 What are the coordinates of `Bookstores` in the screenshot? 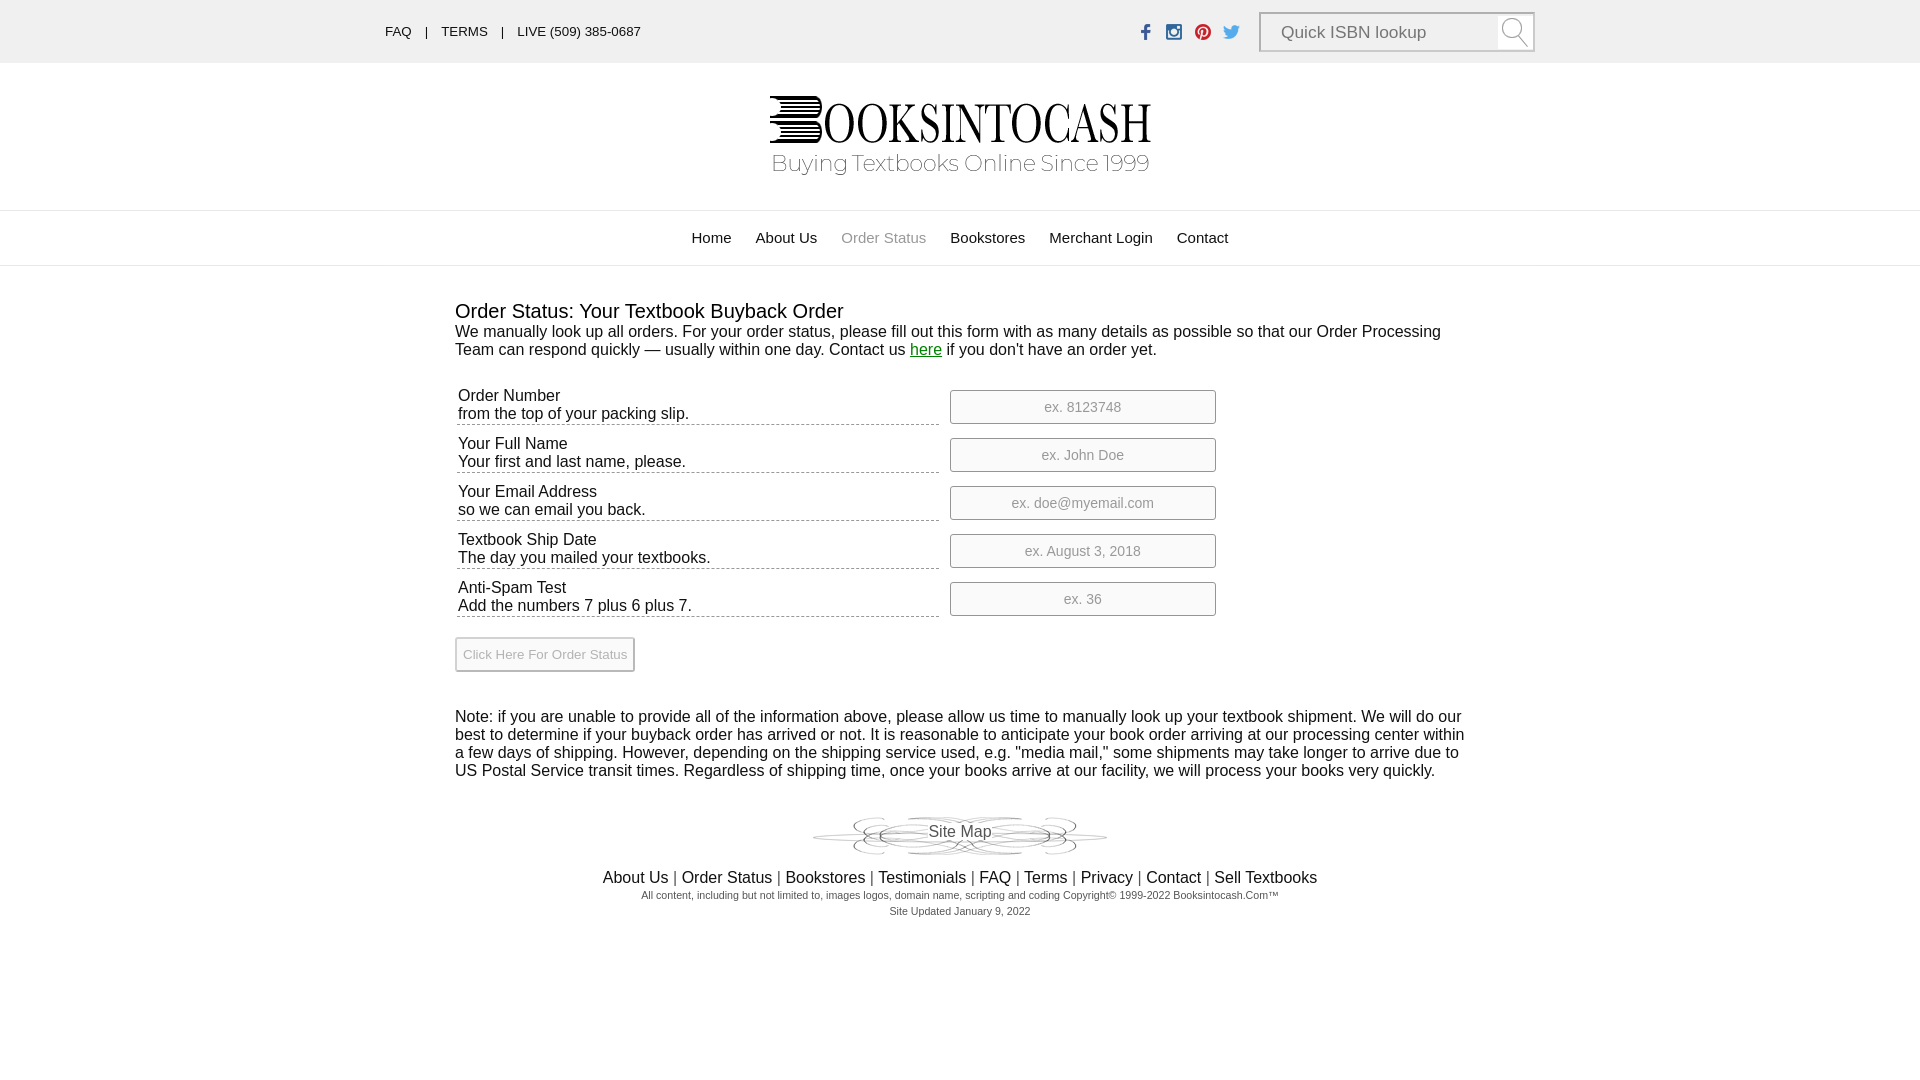 It's located at (825, 877).